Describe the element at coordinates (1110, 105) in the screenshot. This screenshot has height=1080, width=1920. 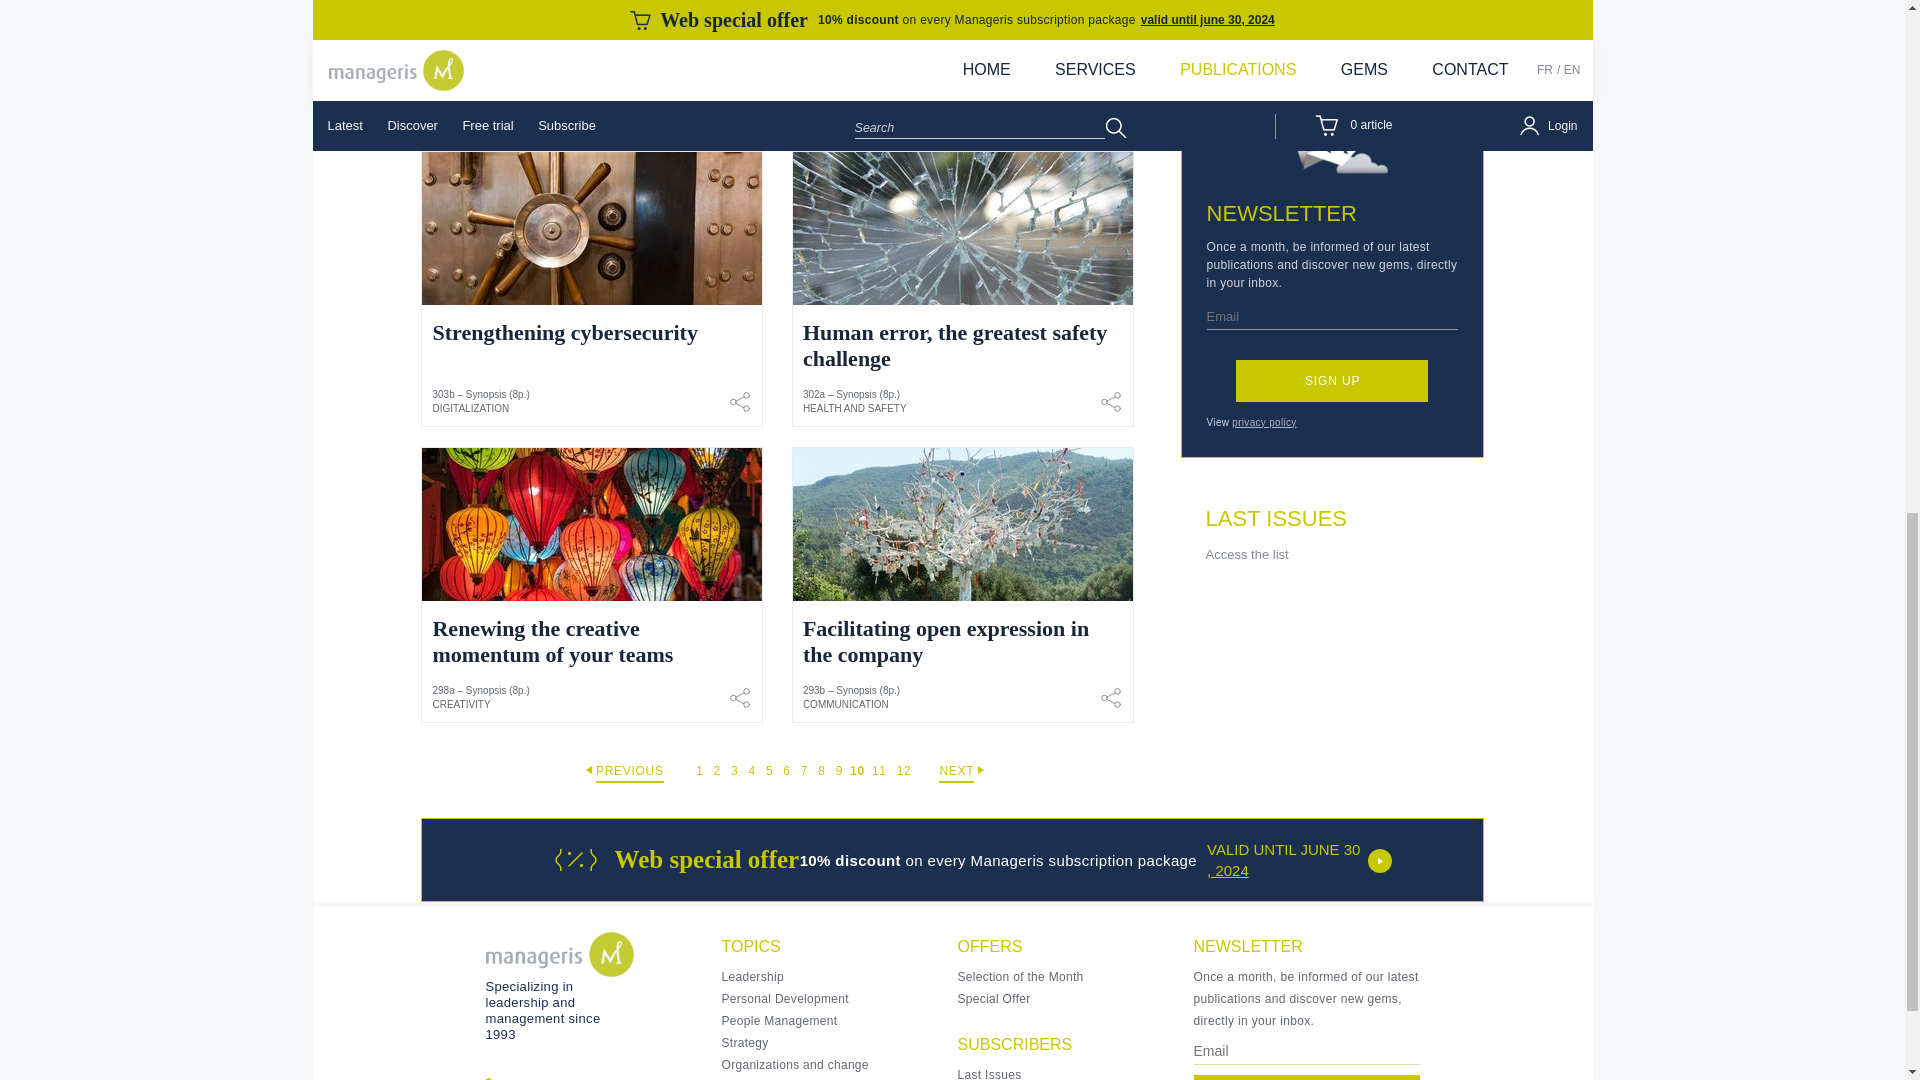
I see `Share` at that location.